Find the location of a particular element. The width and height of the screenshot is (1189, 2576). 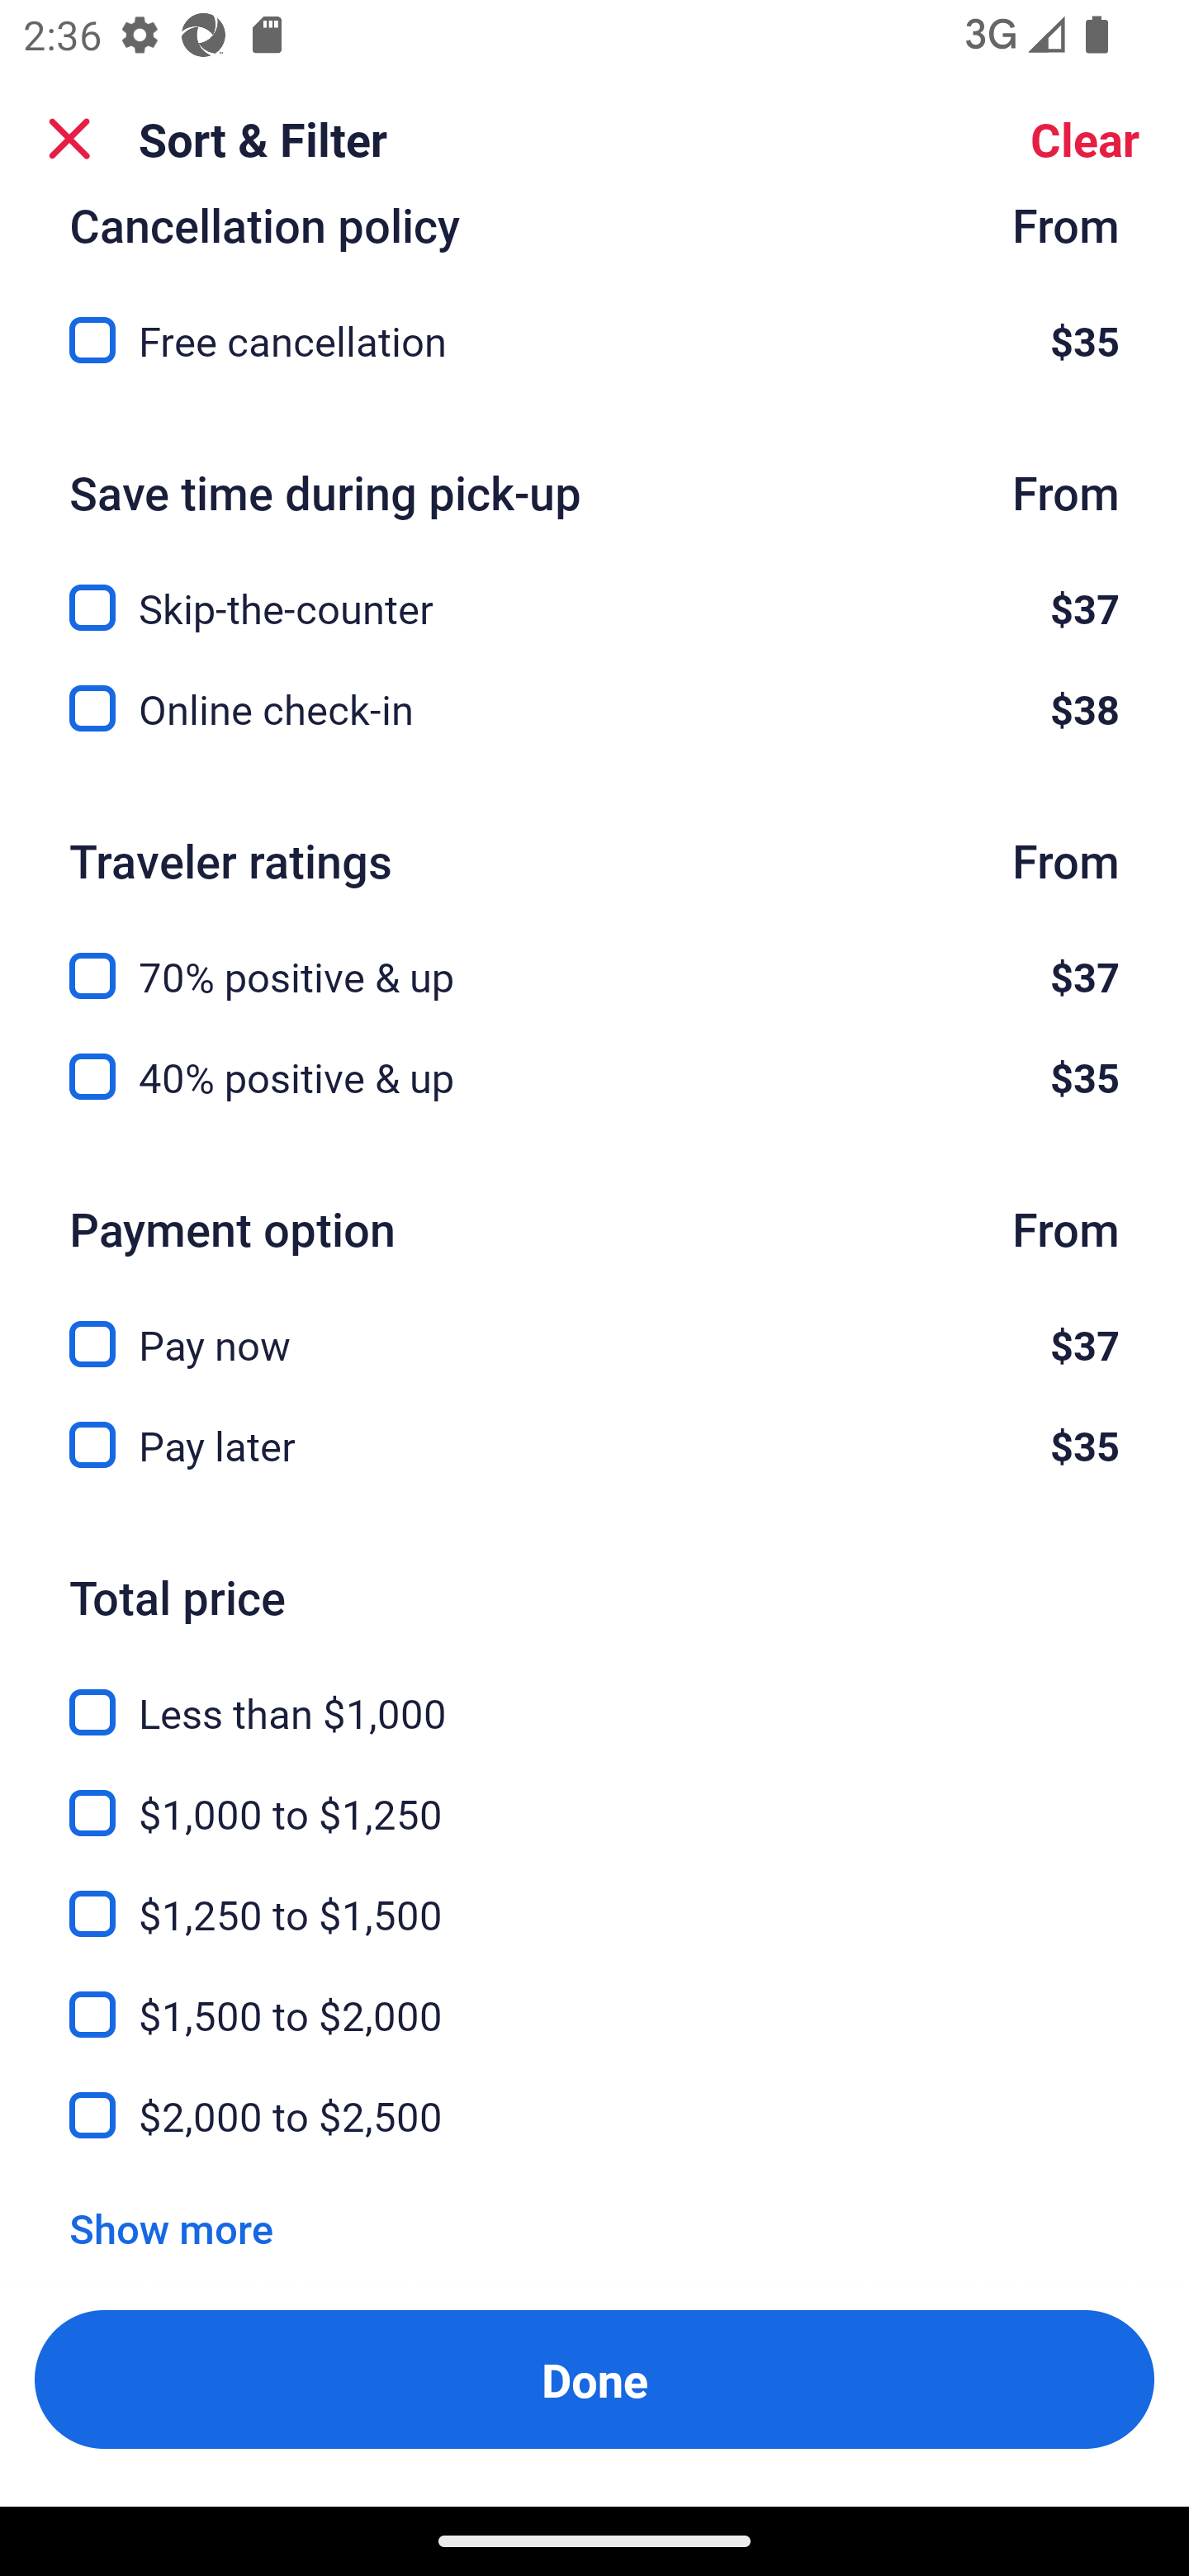

70% positive & up, $37 70% positive & up $37 is located at coordinates (594, 956).